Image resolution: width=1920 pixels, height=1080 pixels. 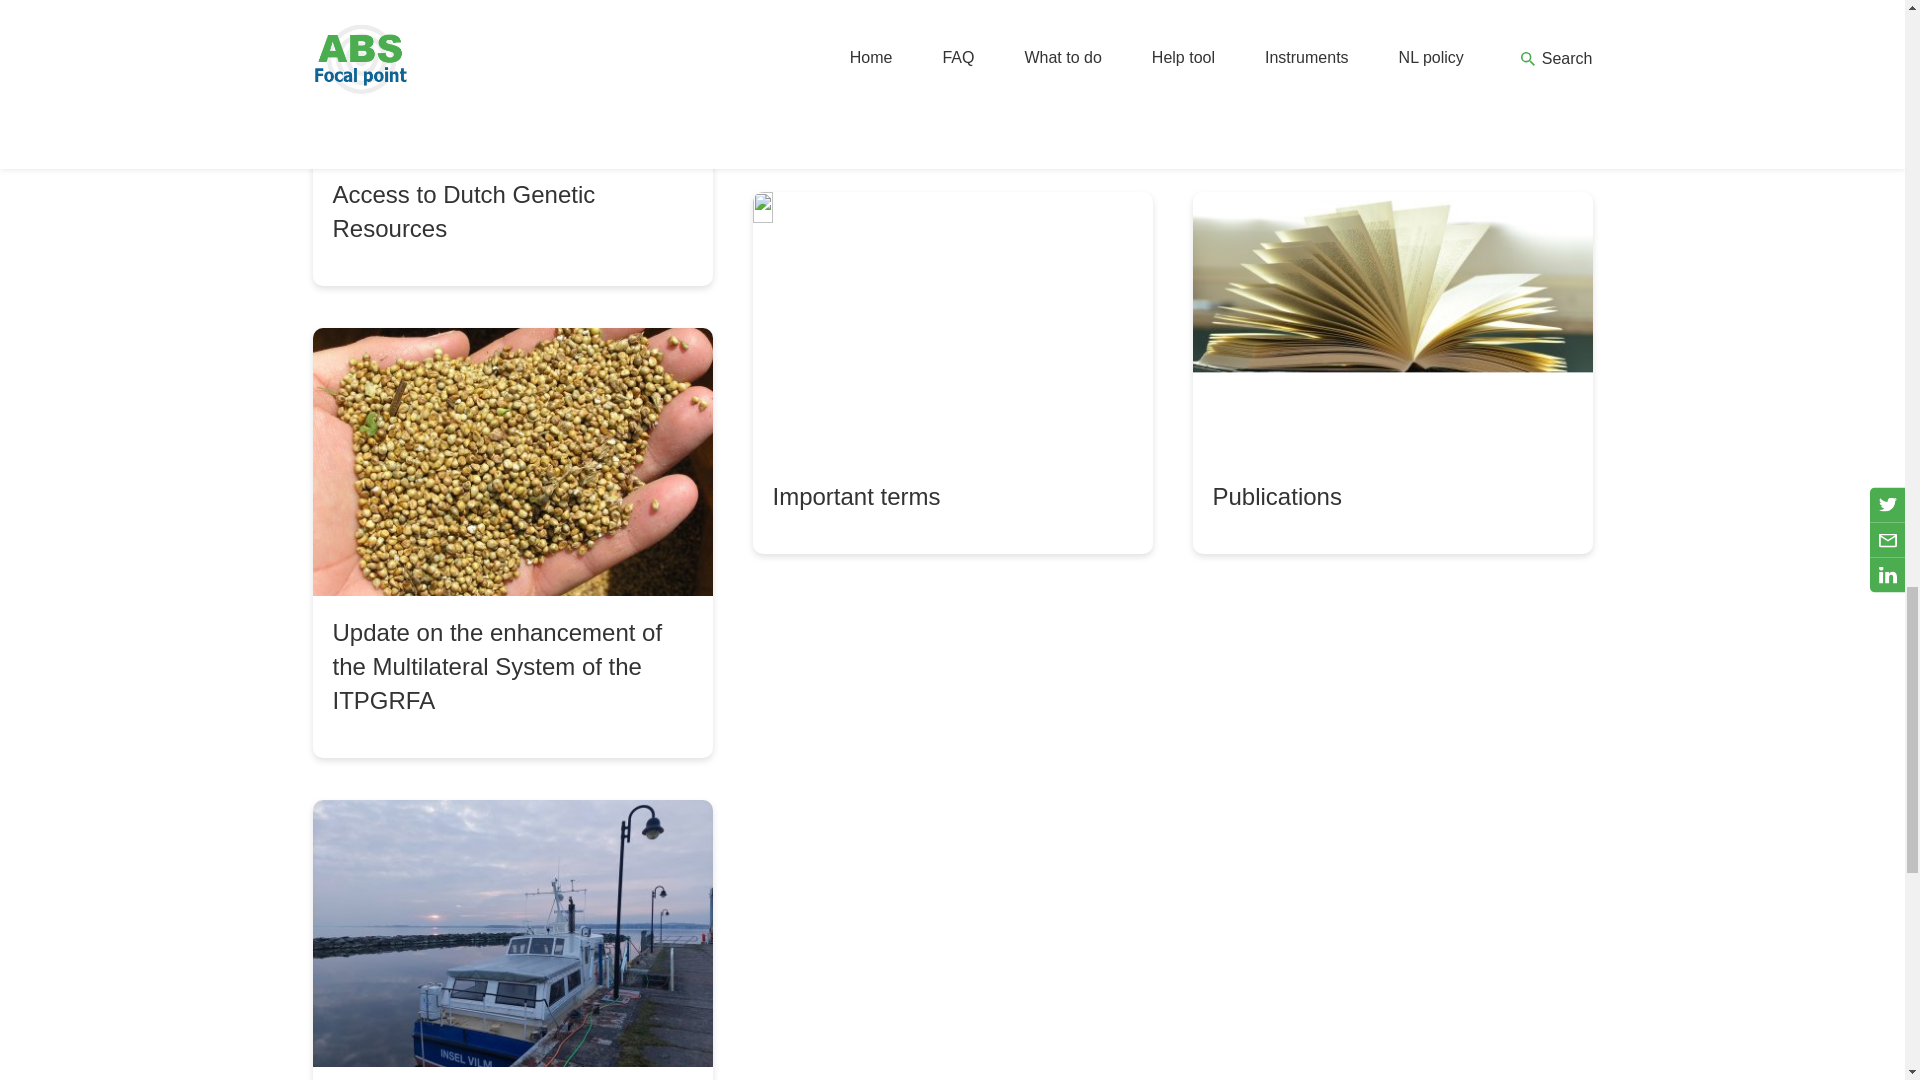 I want to click on Important terms, so click(x=952, y=372).